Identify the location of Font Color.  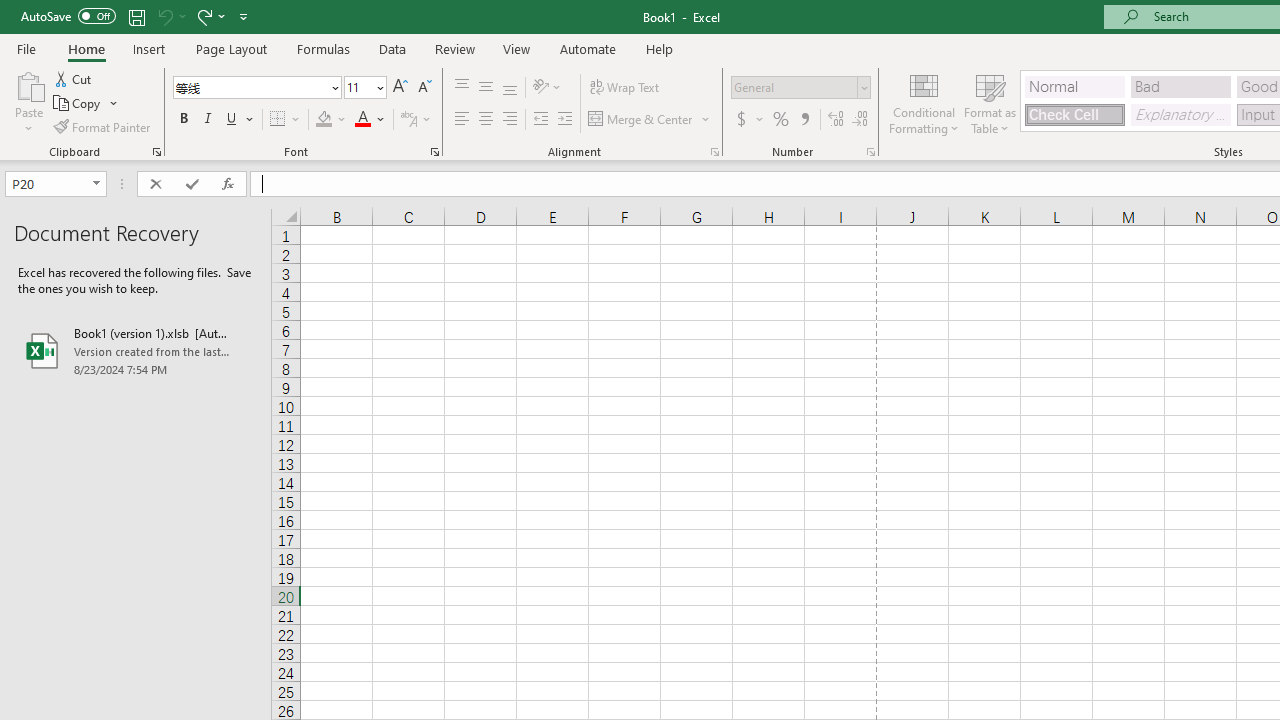
(370, 120).